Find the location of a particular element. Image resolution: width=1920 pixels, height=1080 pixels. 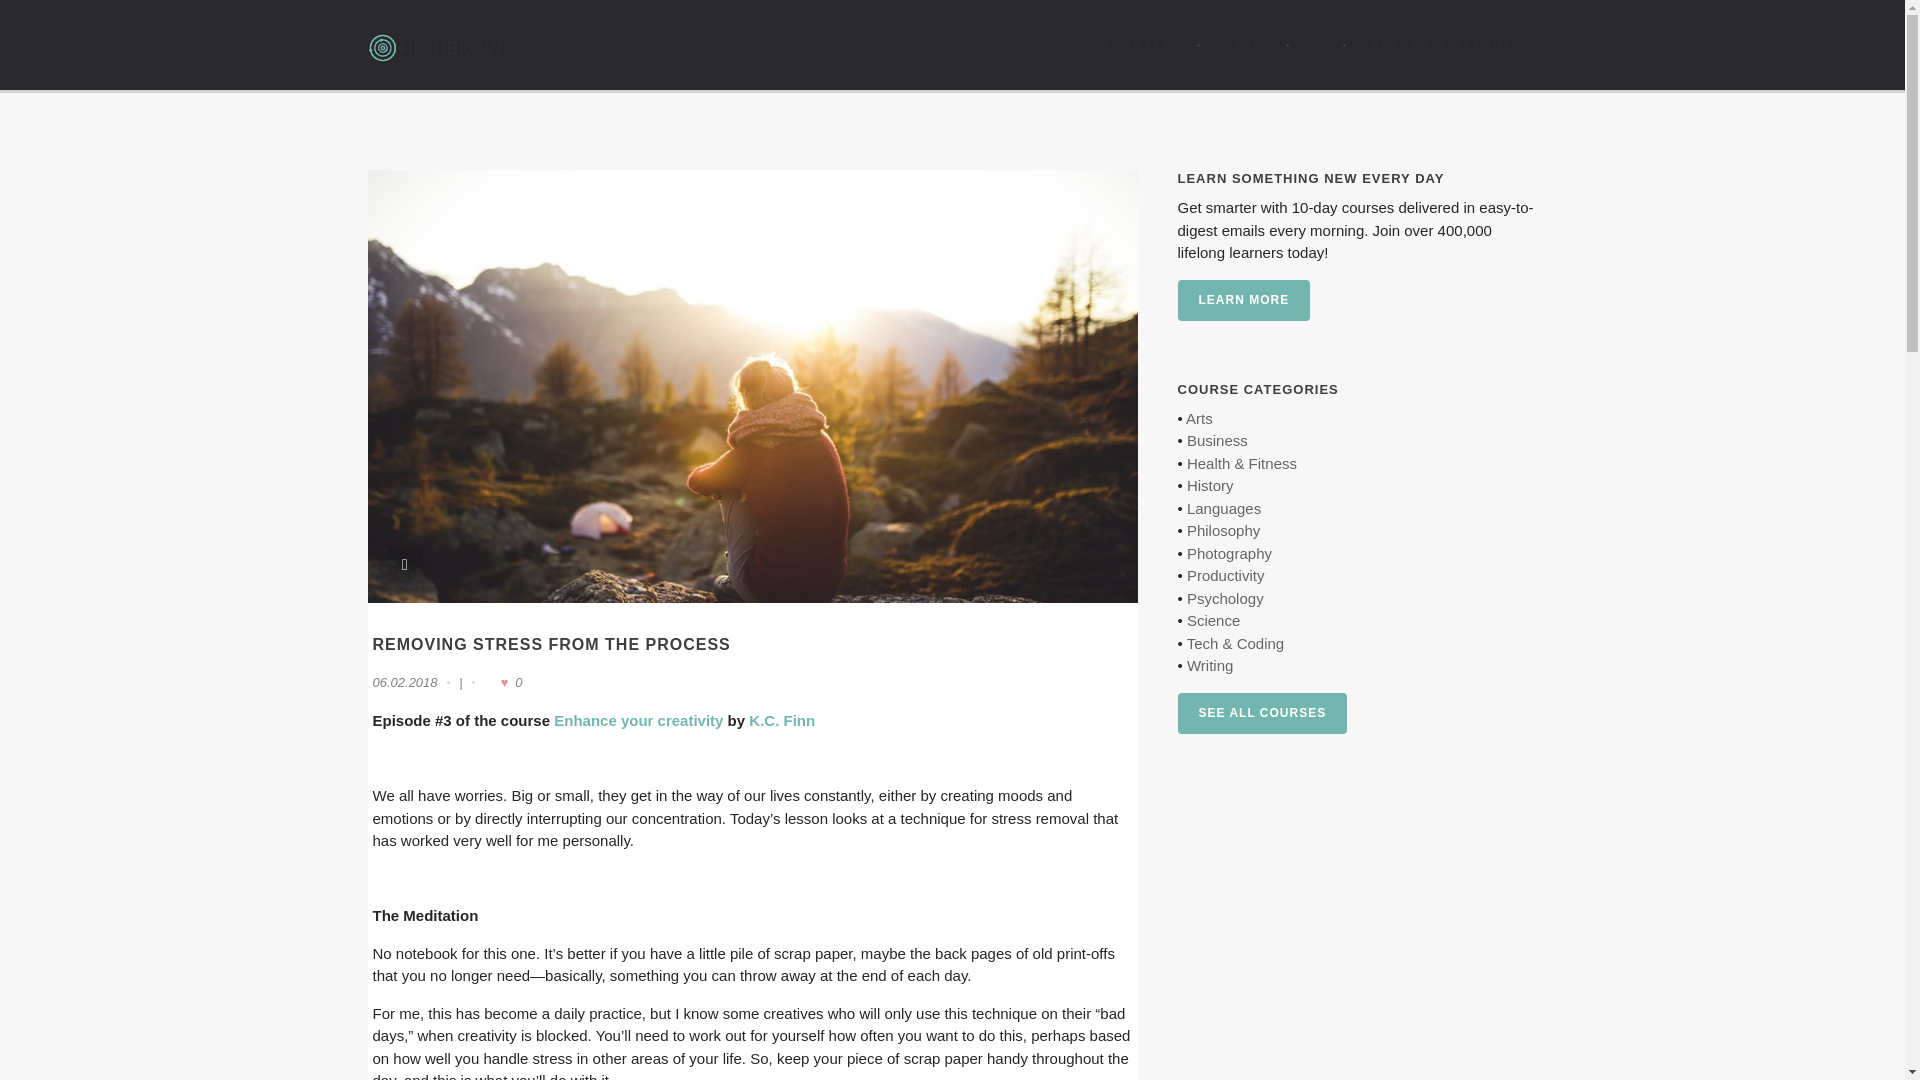

Philosophy is located at coordinates (1222, 530).